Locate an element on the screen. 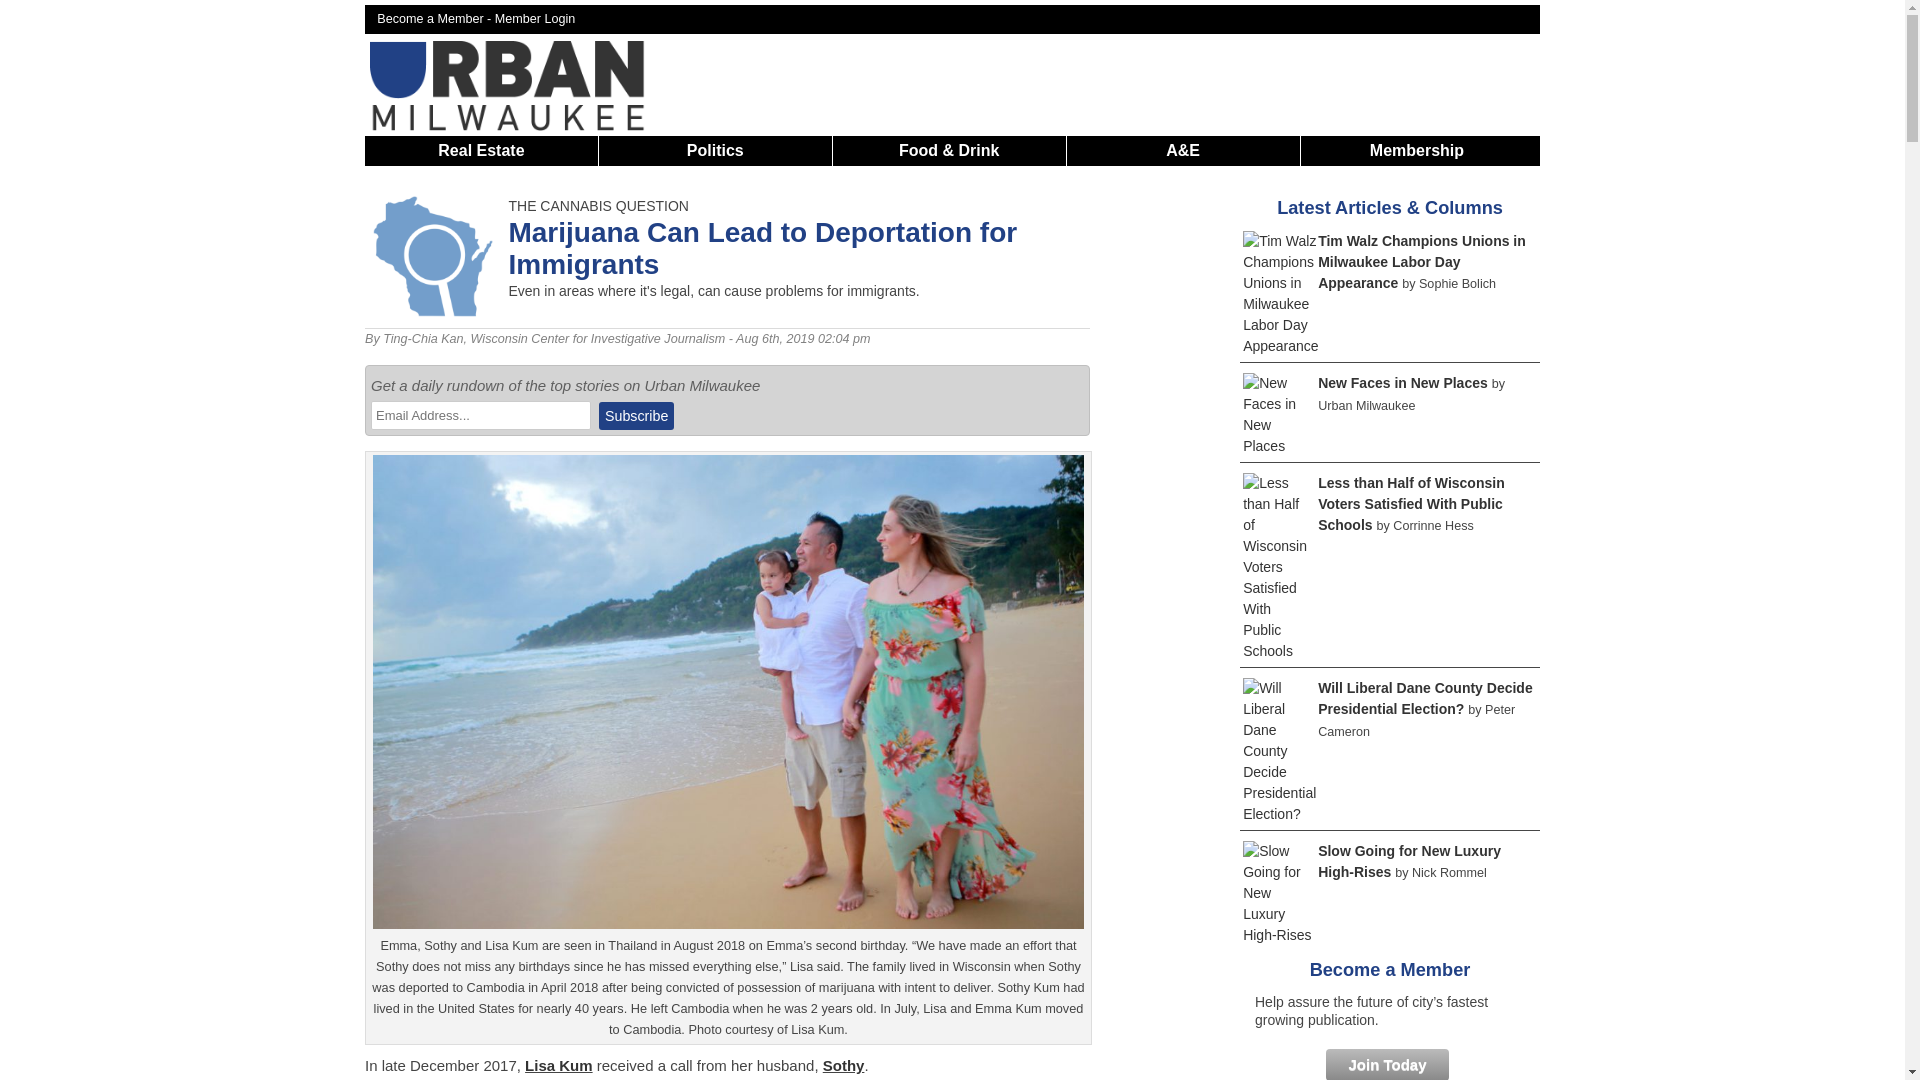  Politics is located at coordinates (716, 150).